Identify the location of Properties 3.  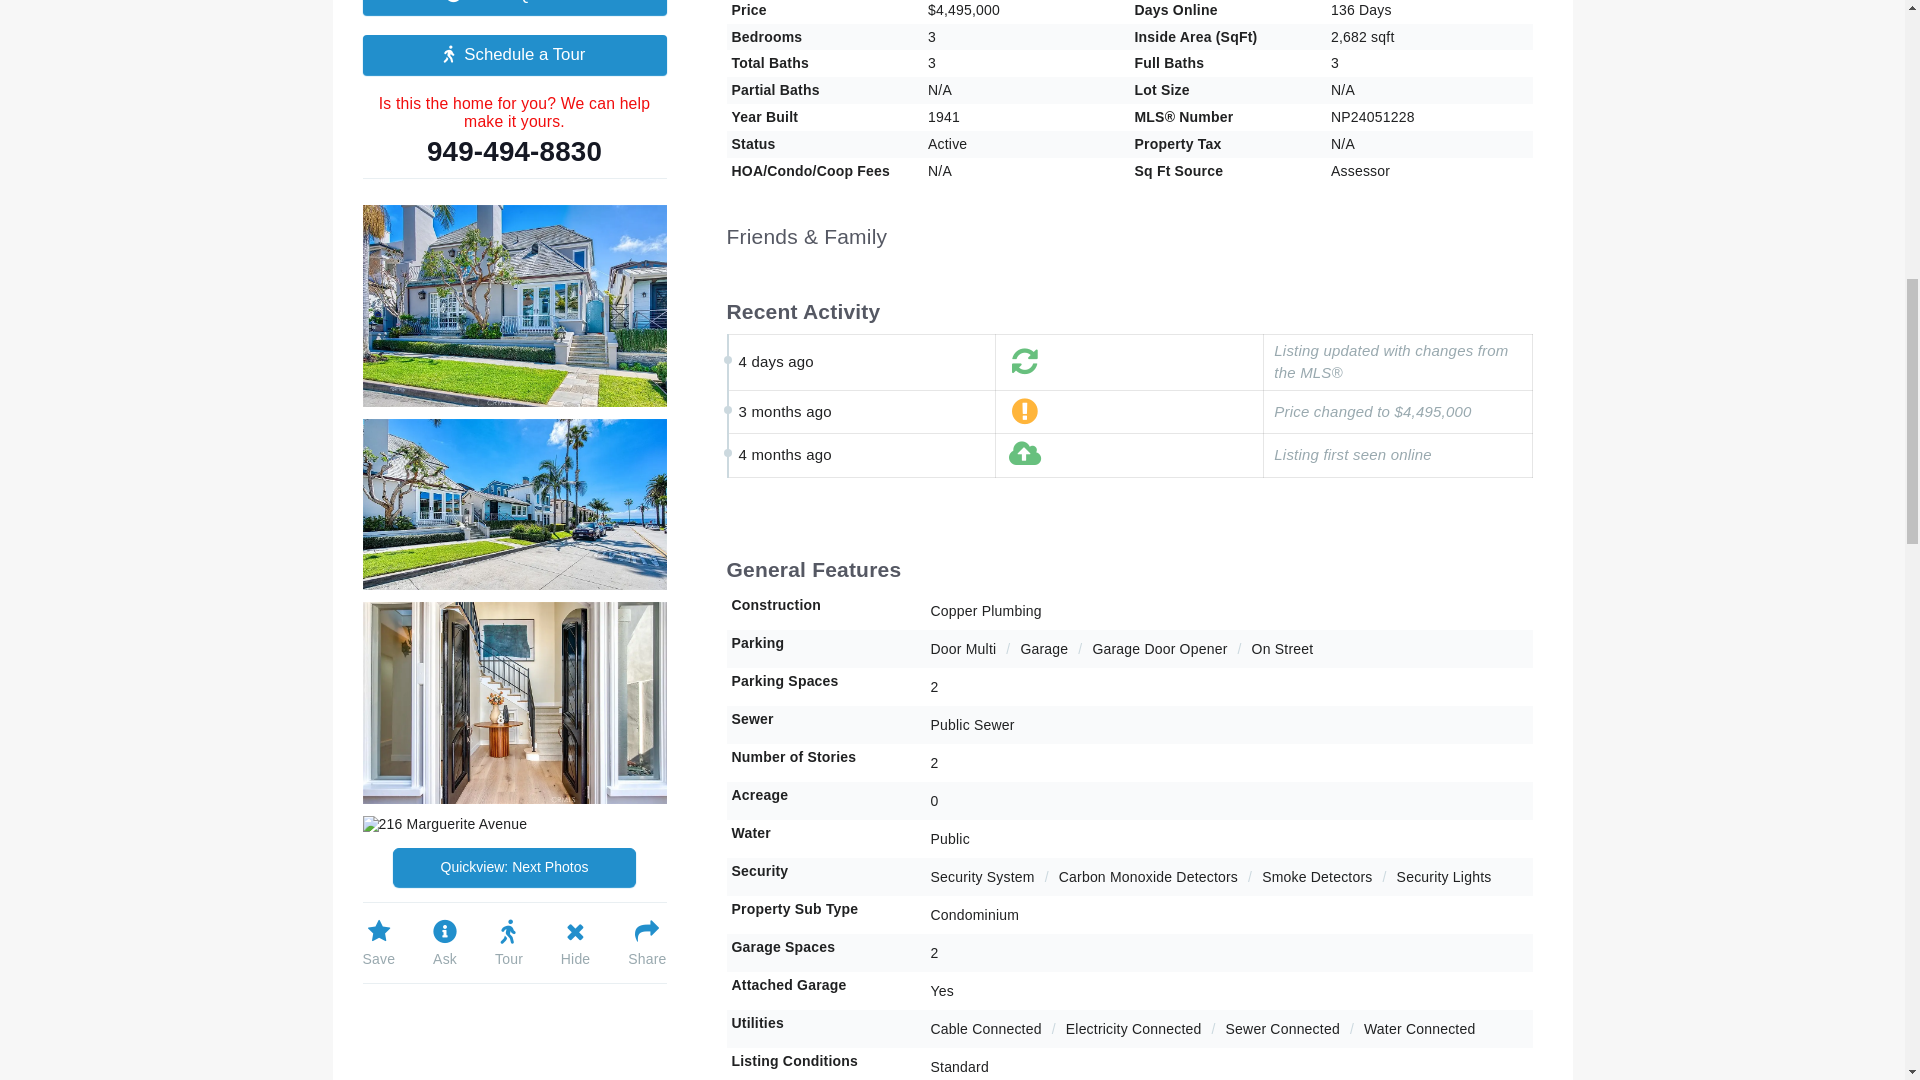
(514, 702).